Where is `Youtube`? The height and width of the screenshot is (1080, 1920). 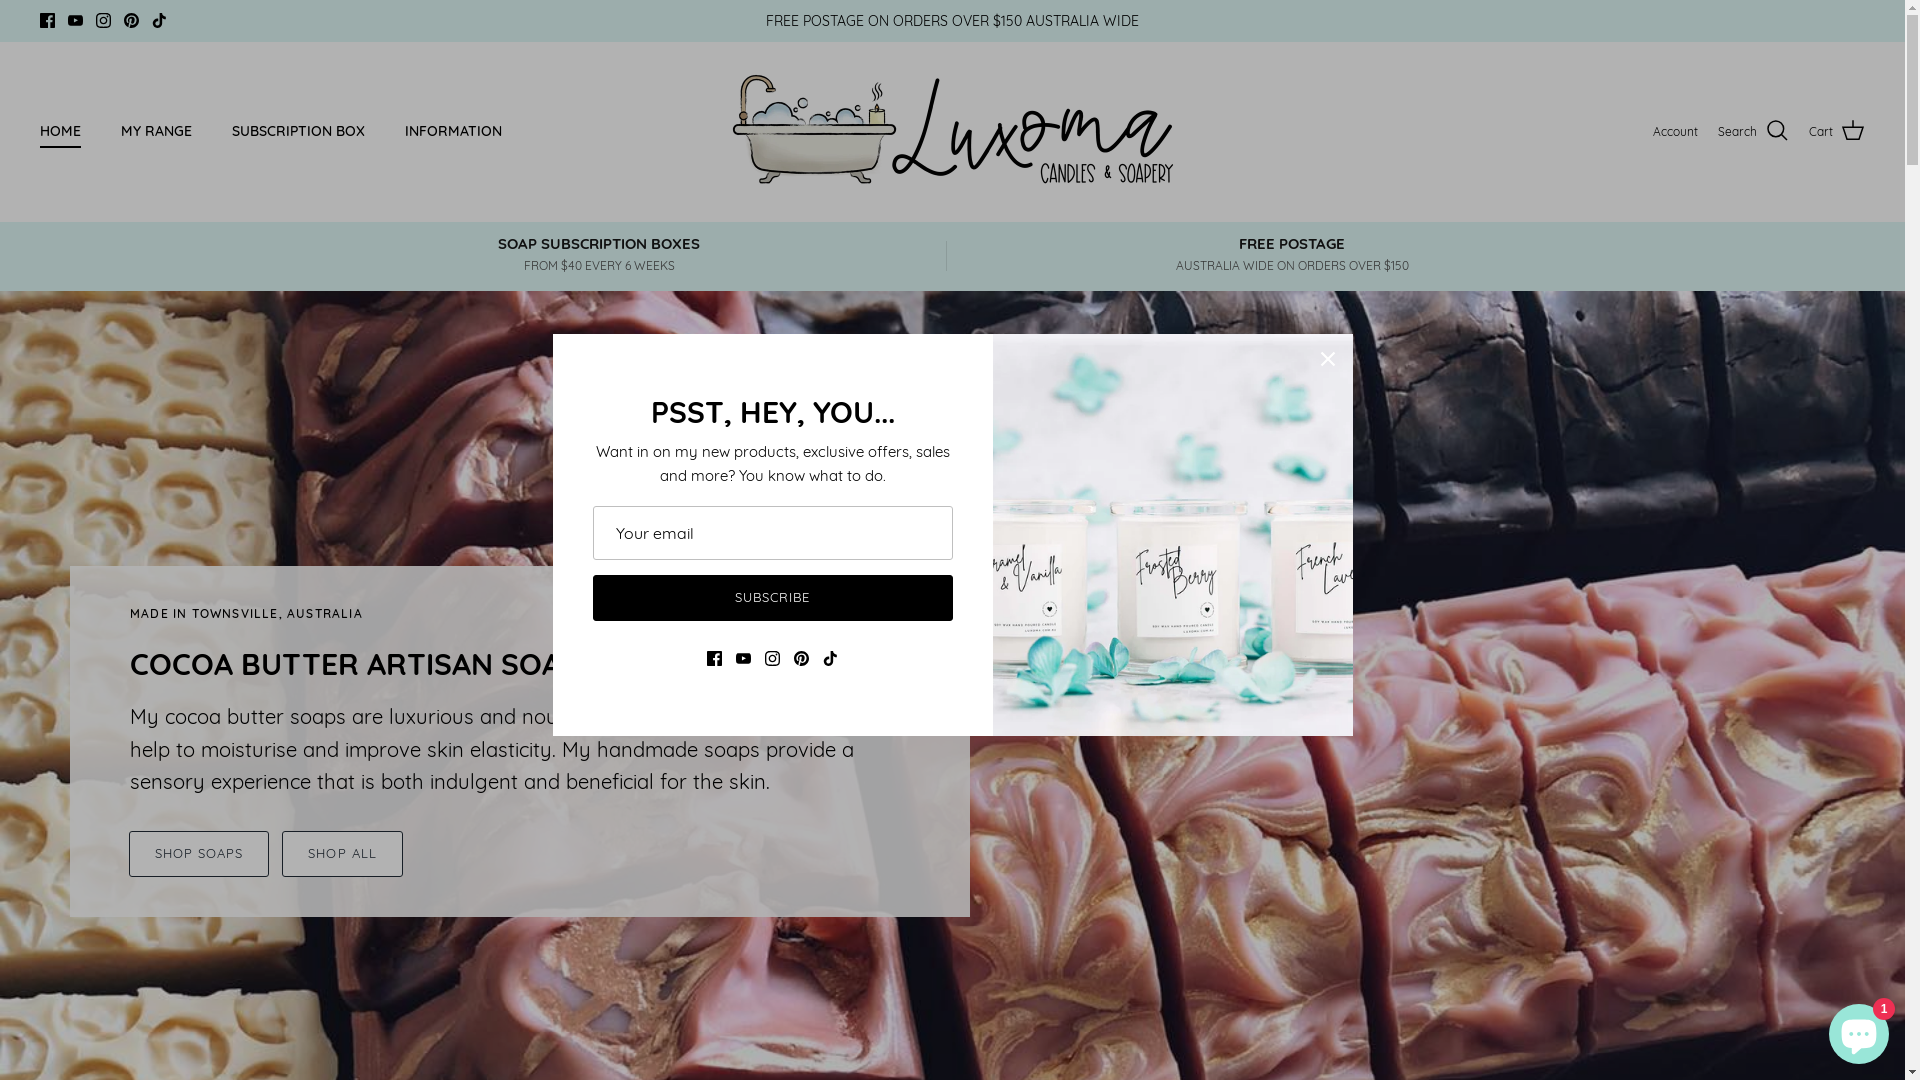
Youtube is located at coordinates (76, 20).